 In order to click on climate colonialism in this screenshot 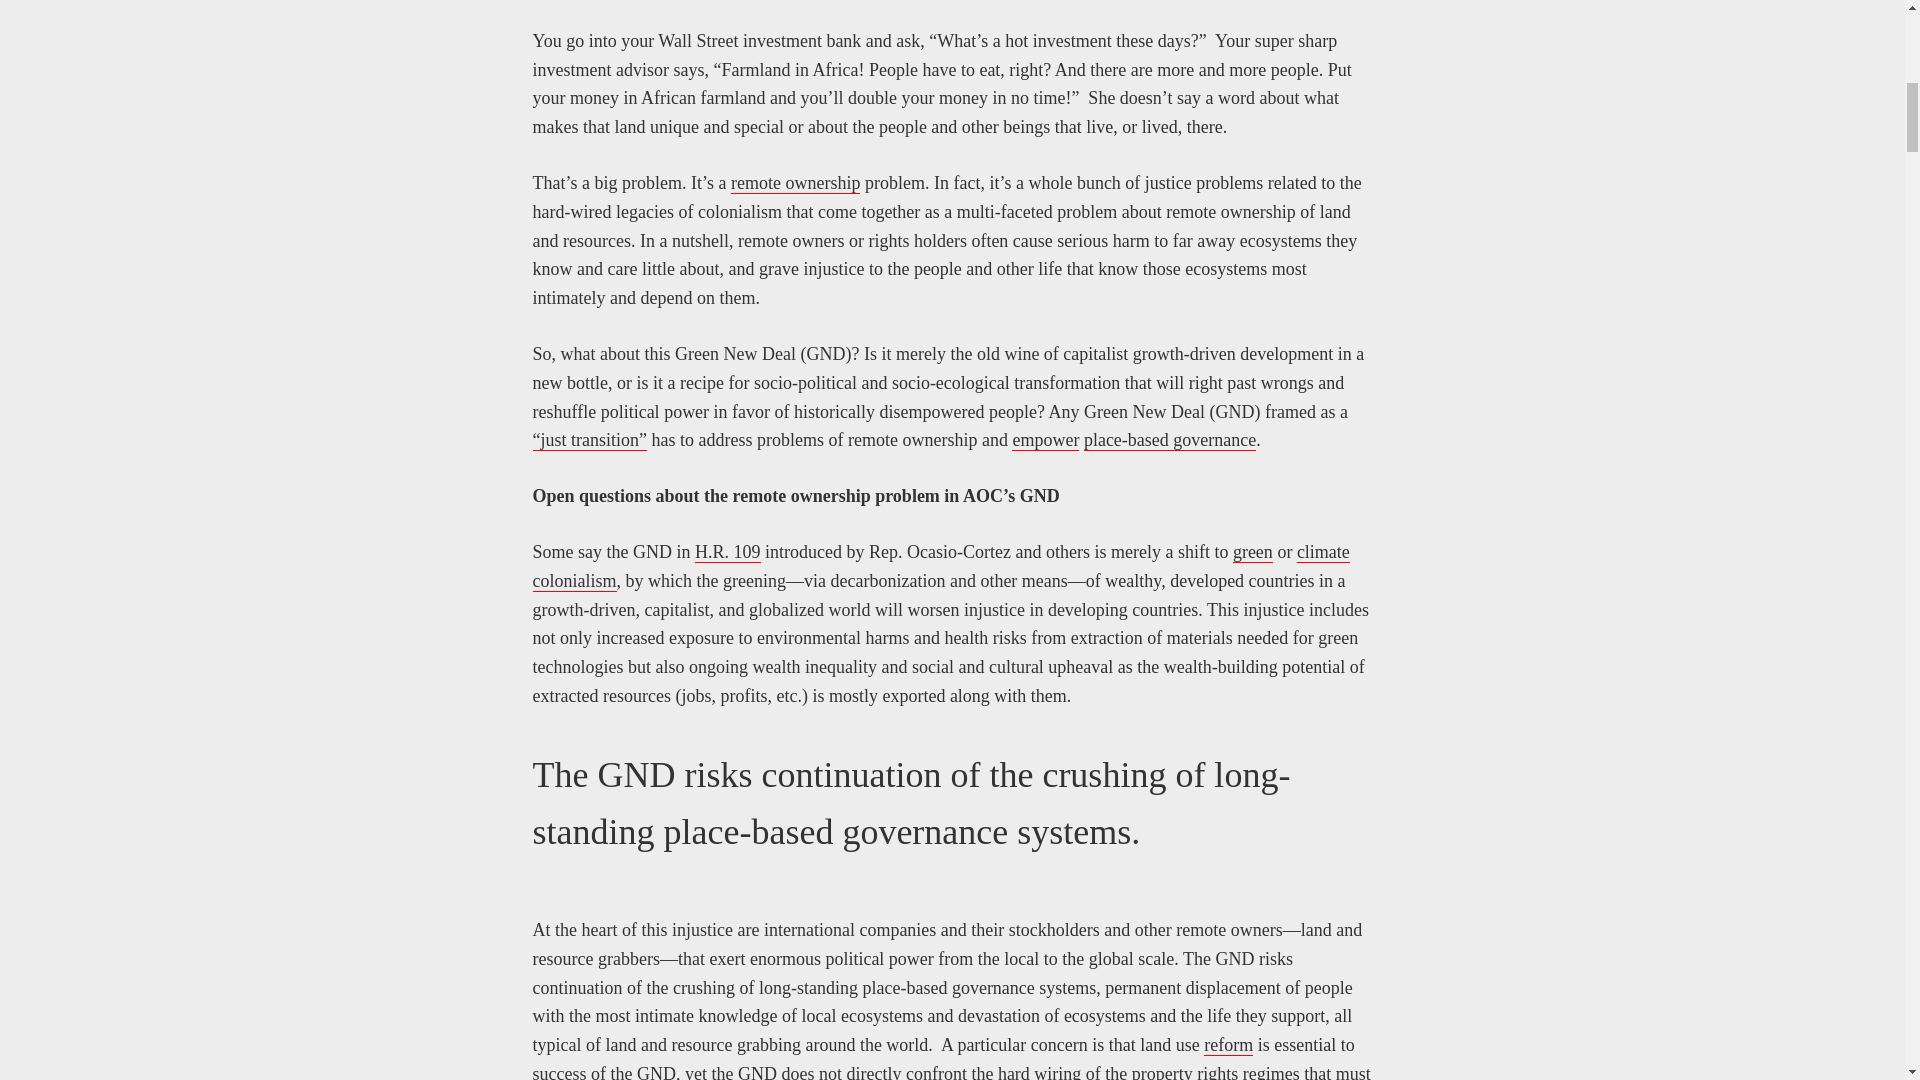, I will do `click(940, 566)`.